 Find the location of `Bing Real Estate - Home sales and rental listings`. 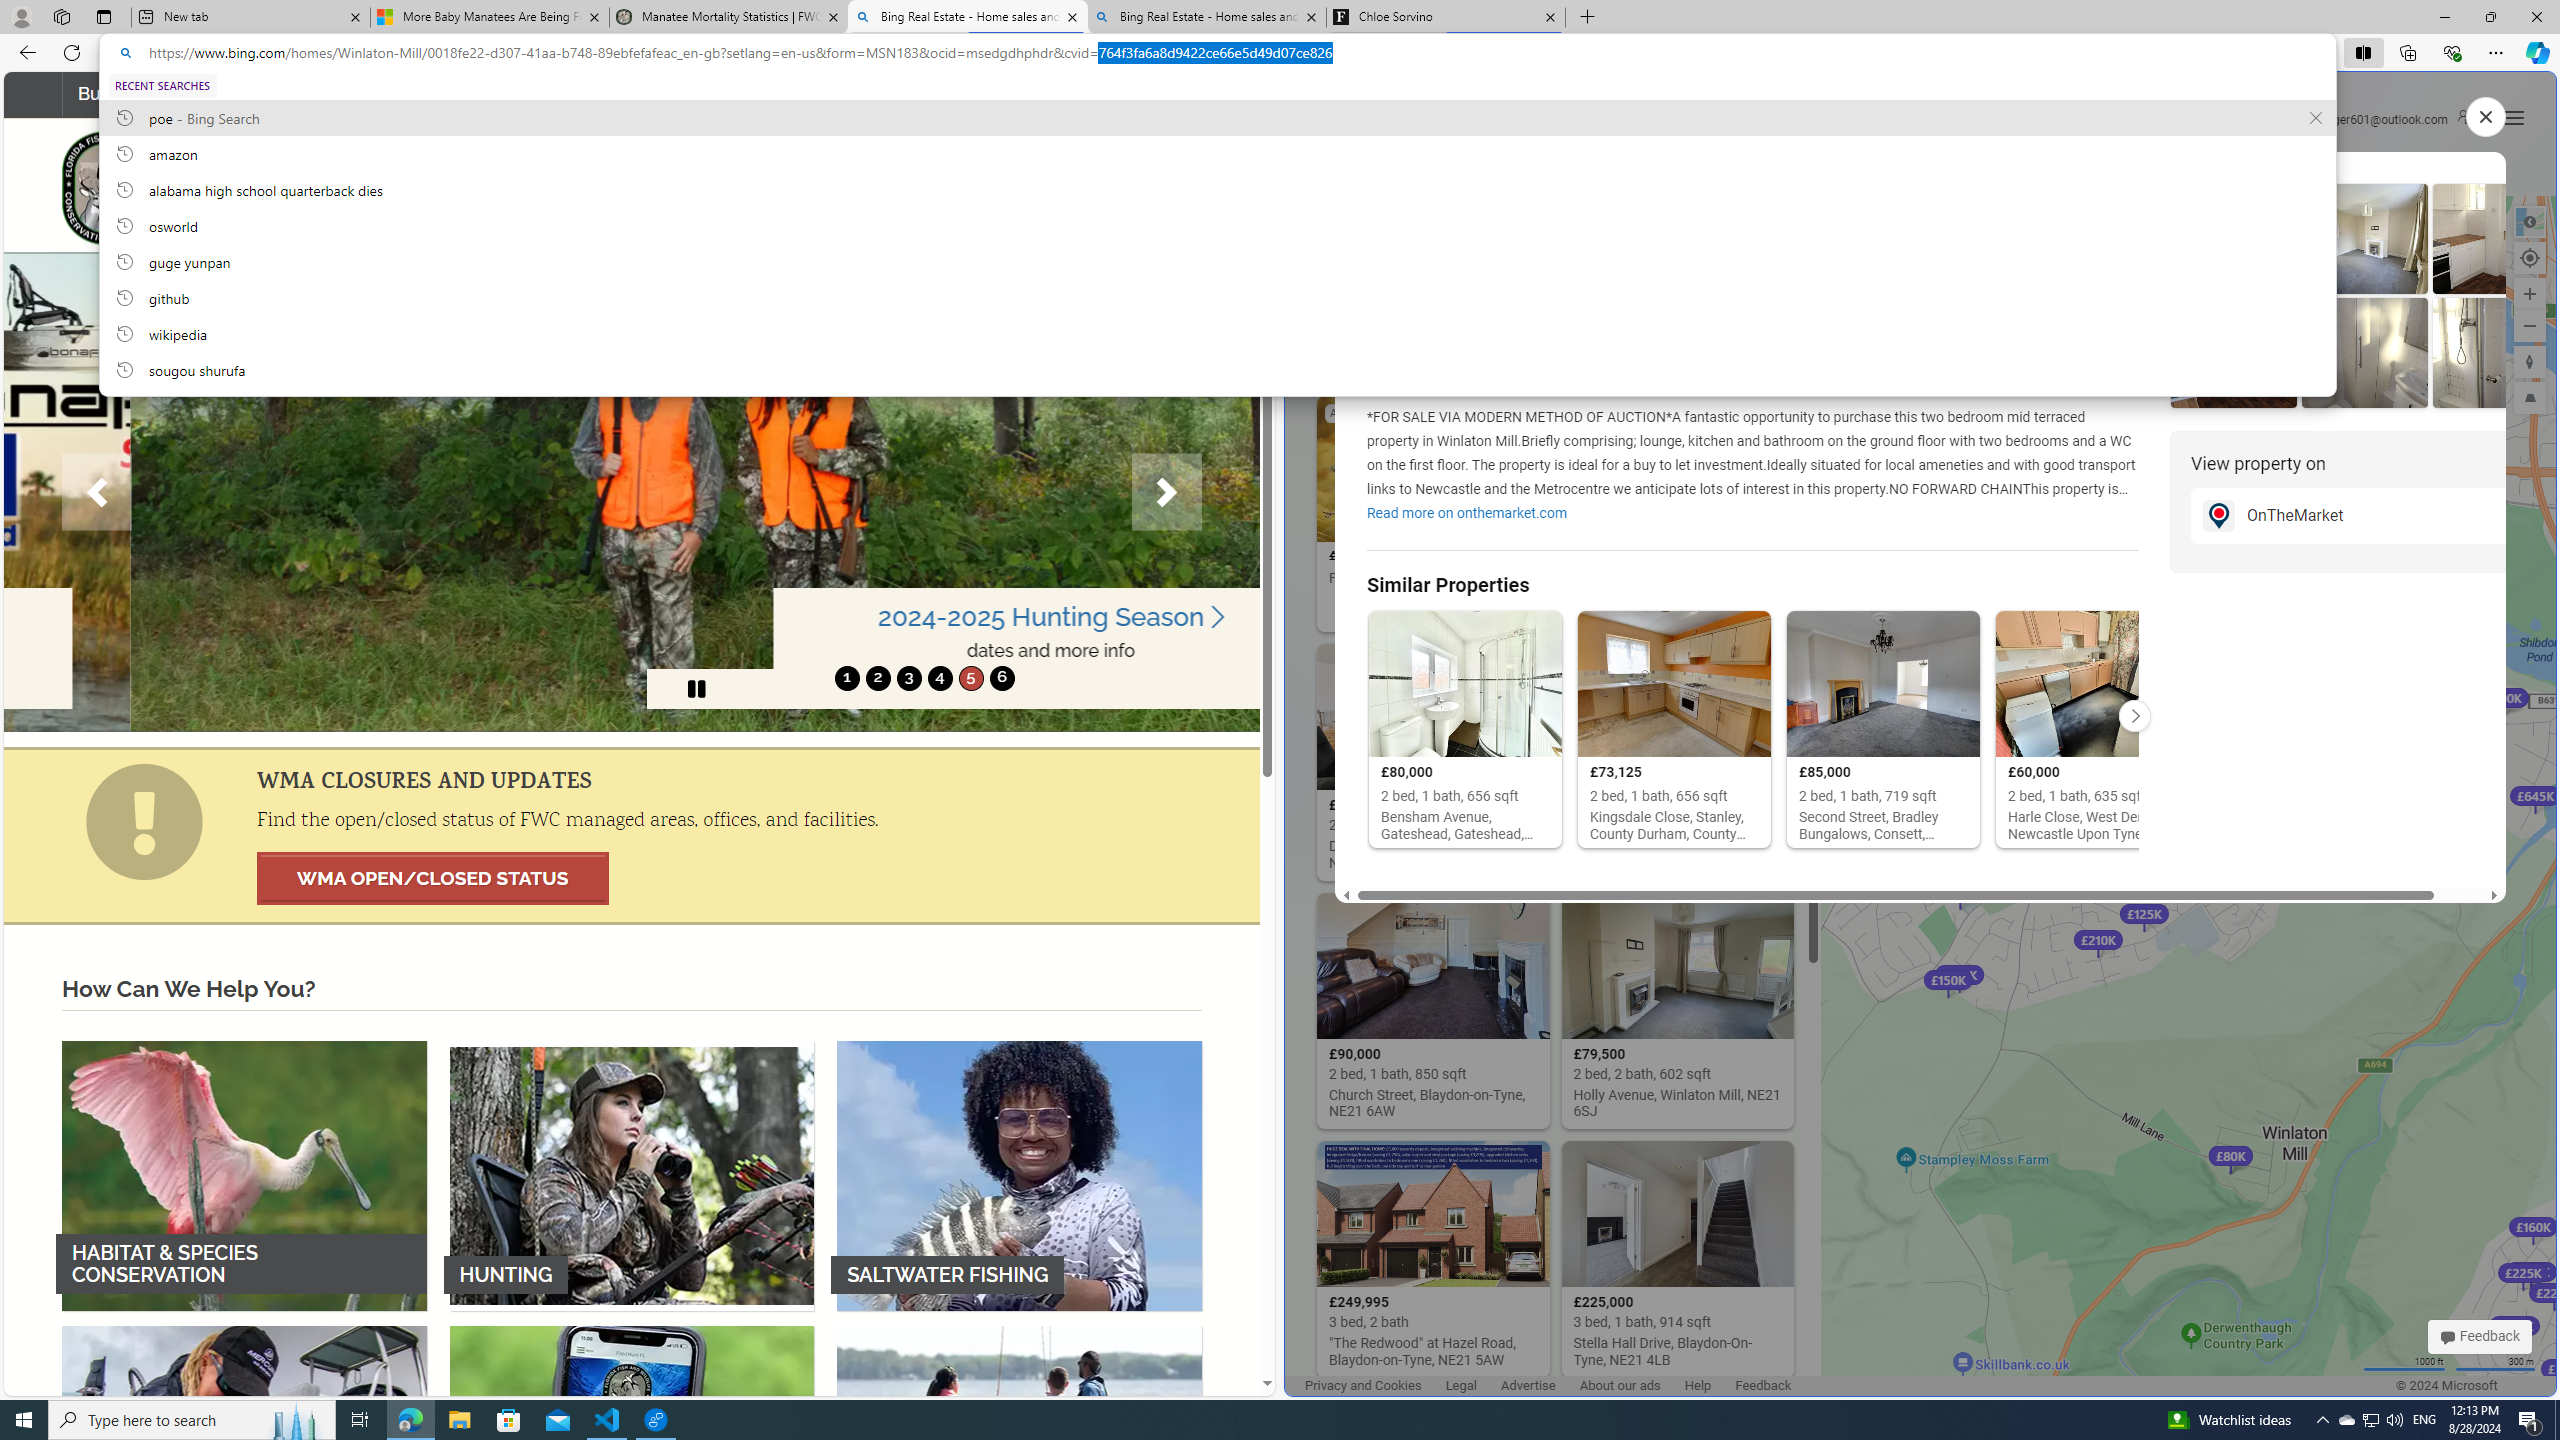

Bing Real Estate - Home sales and rental listings is located at coordinates (1205, 17).